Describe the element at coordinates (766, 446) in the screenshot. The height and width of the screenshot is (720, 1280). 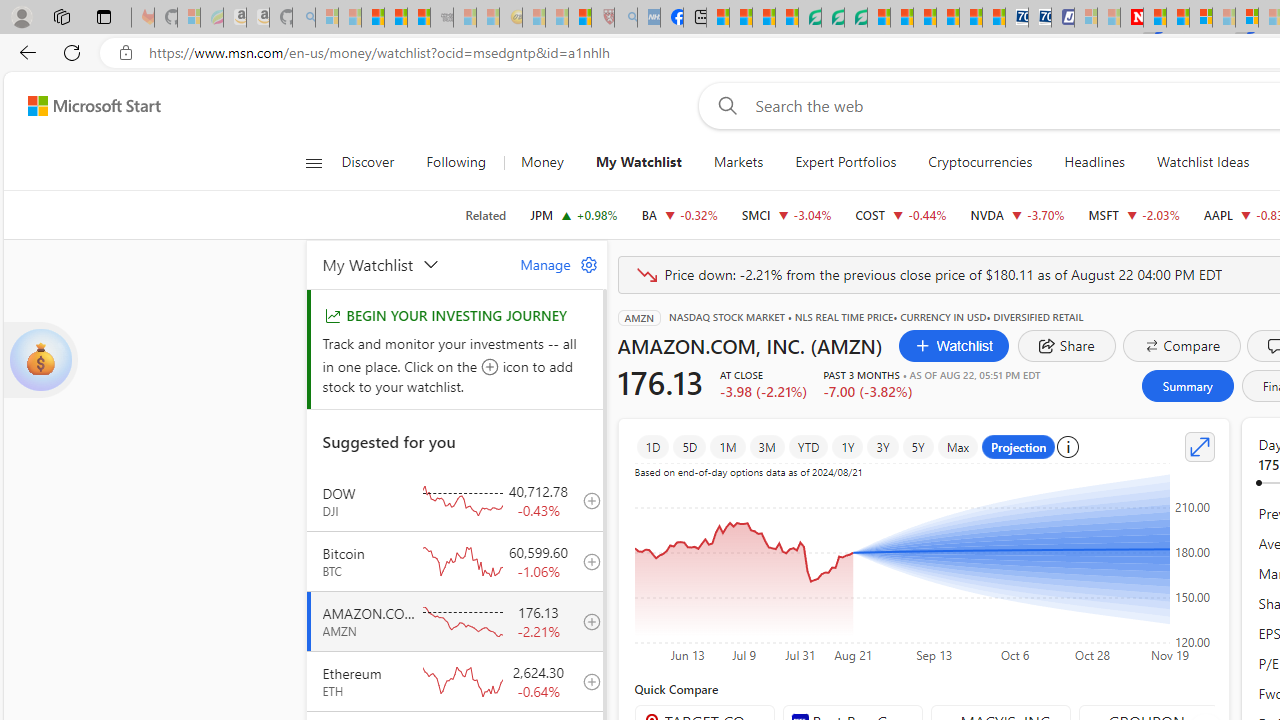
I see `3M` at that location.